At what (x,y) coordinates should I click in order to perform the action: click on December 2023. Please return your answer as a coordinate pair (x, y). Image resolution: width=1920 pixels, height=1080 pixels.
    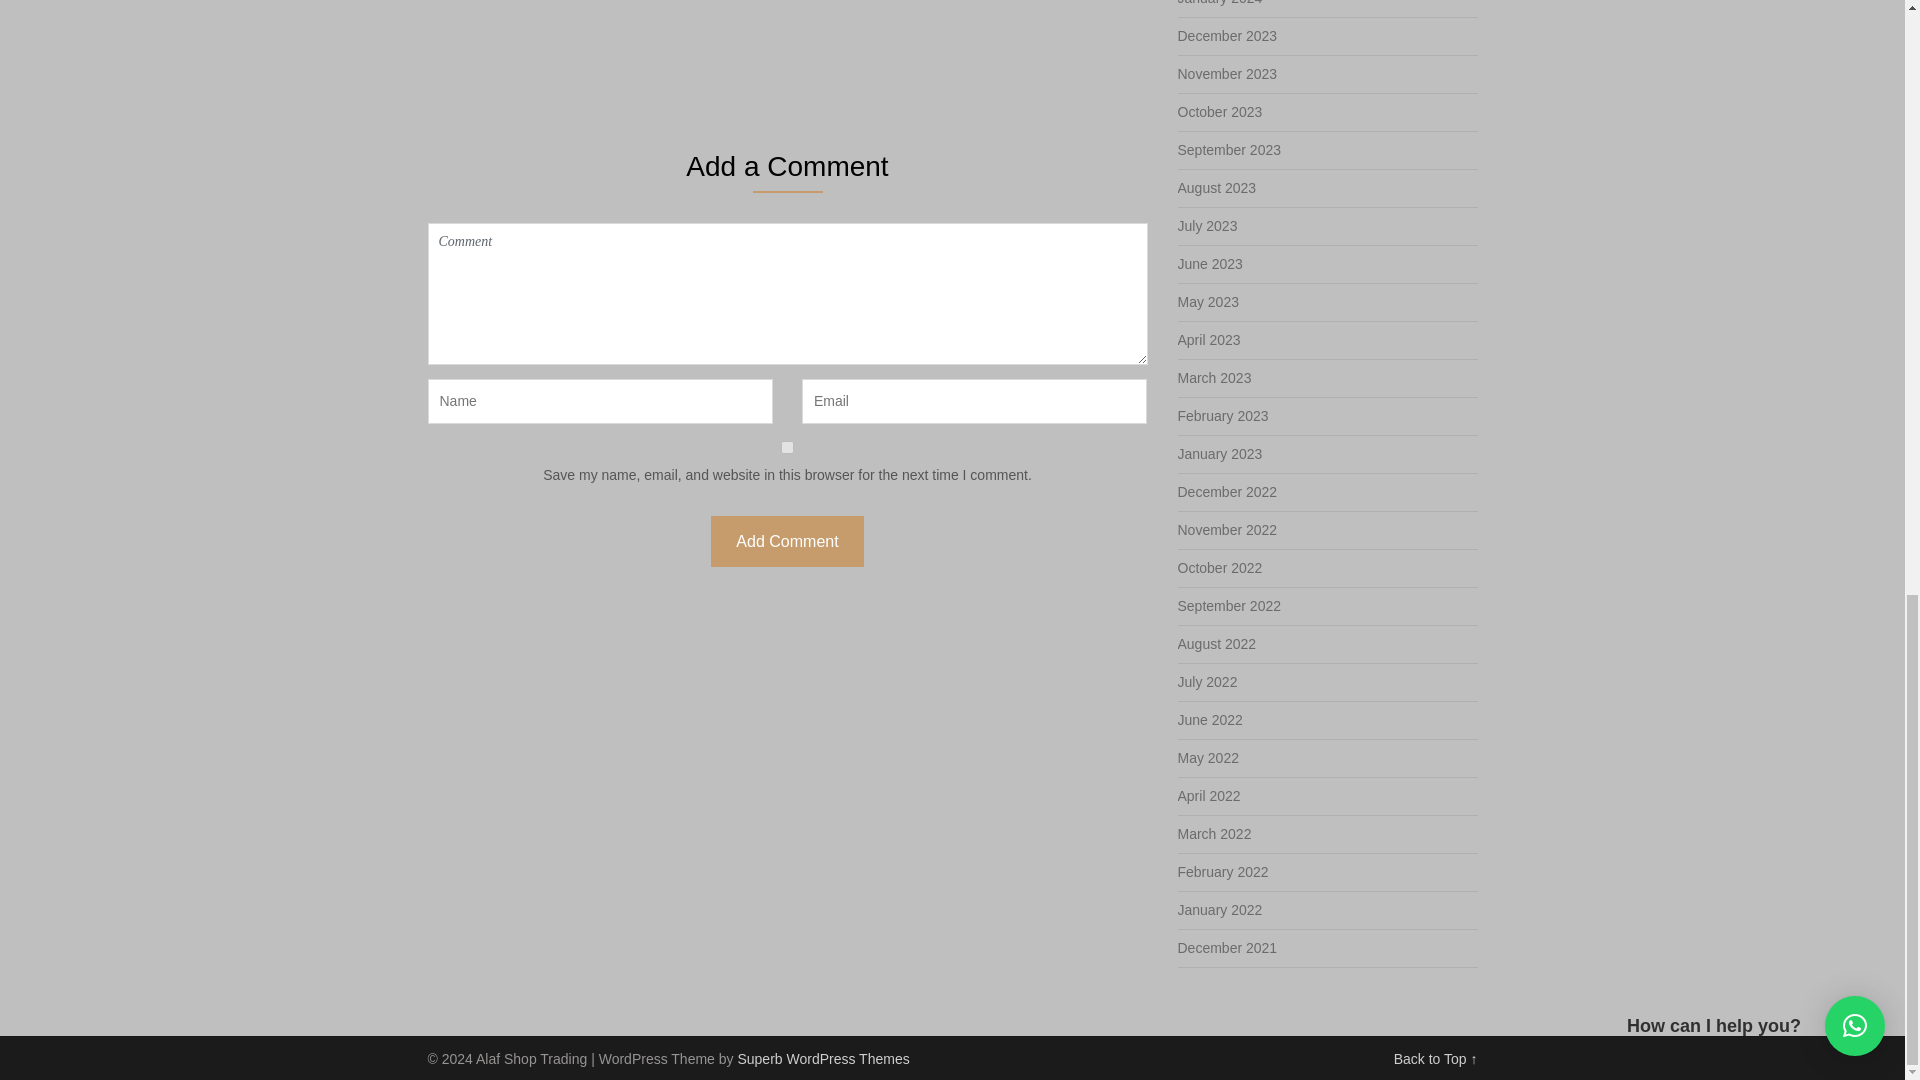
    Looking at the image, I should click on (1228, 36).